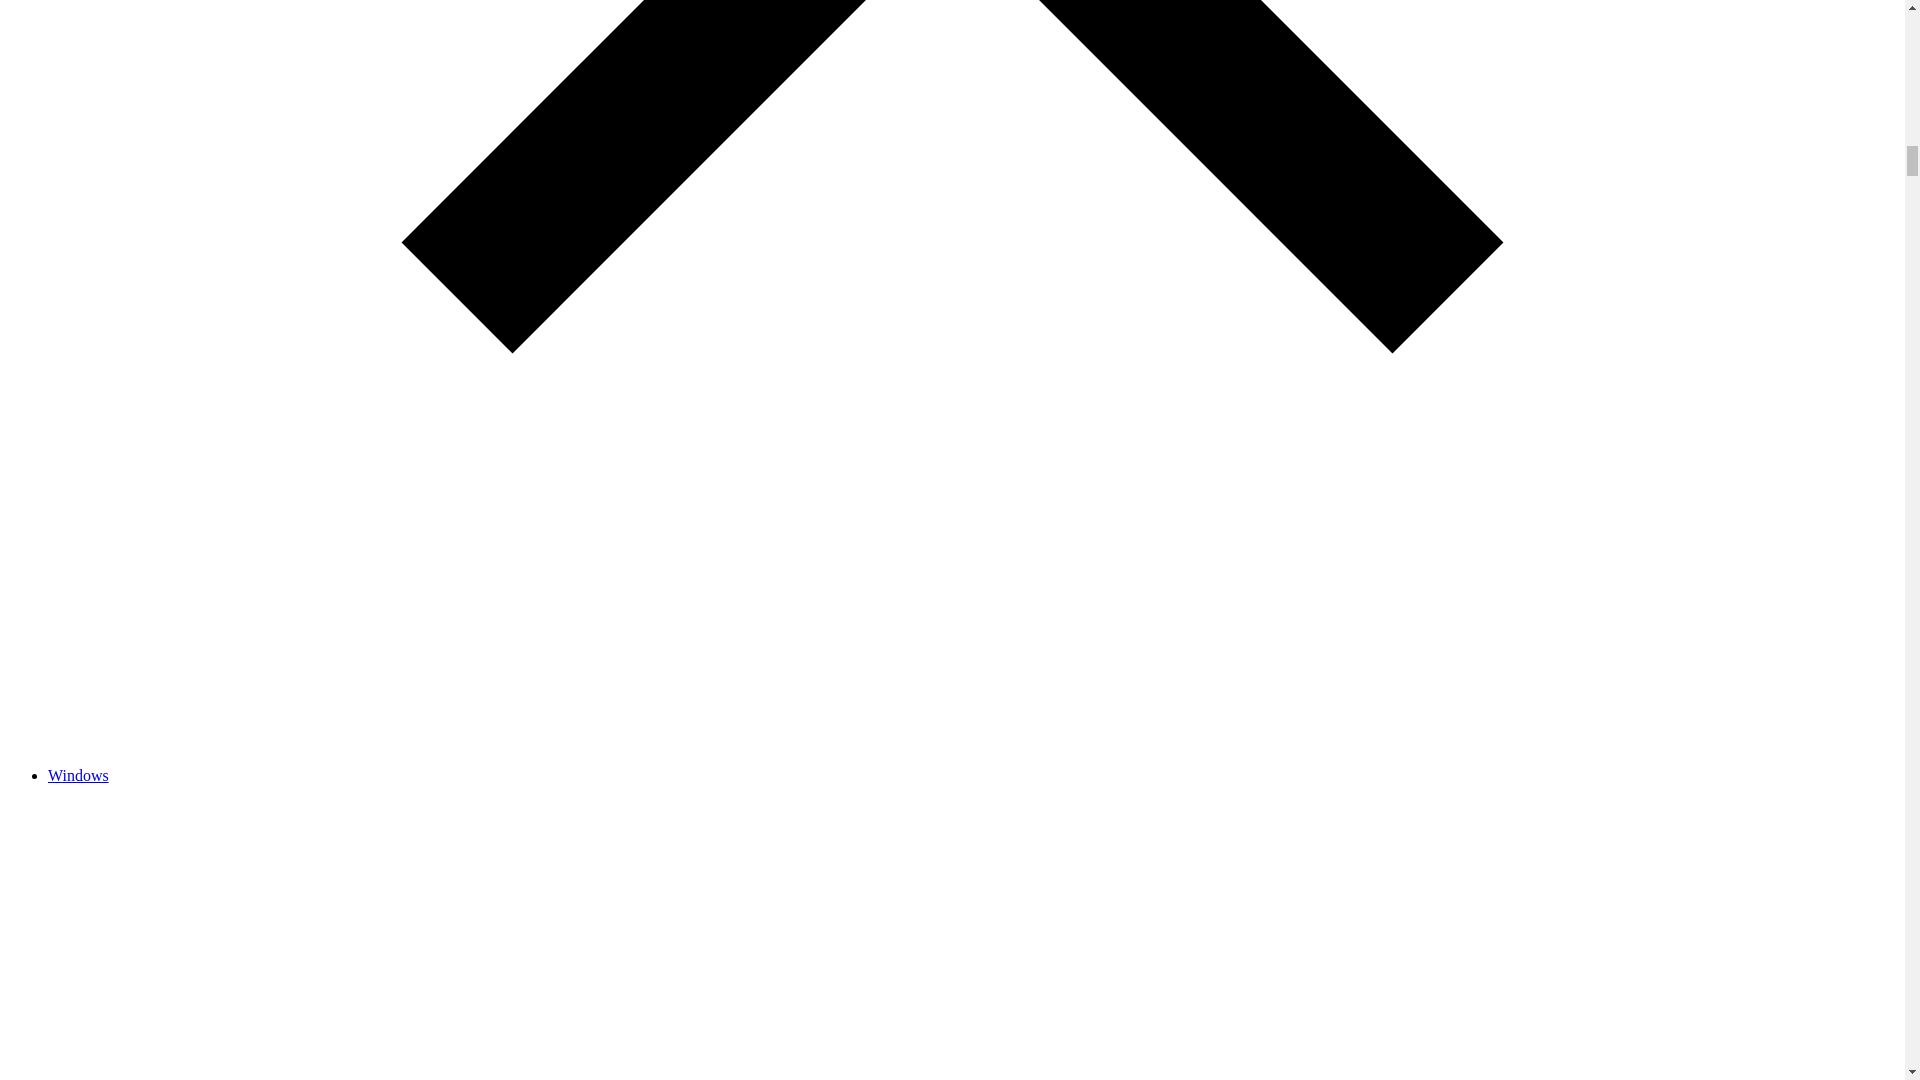 The image size is (1920, 1080). Describe the element at coordinates (78, 775) in the screenshot. I see `Windows` at that location.